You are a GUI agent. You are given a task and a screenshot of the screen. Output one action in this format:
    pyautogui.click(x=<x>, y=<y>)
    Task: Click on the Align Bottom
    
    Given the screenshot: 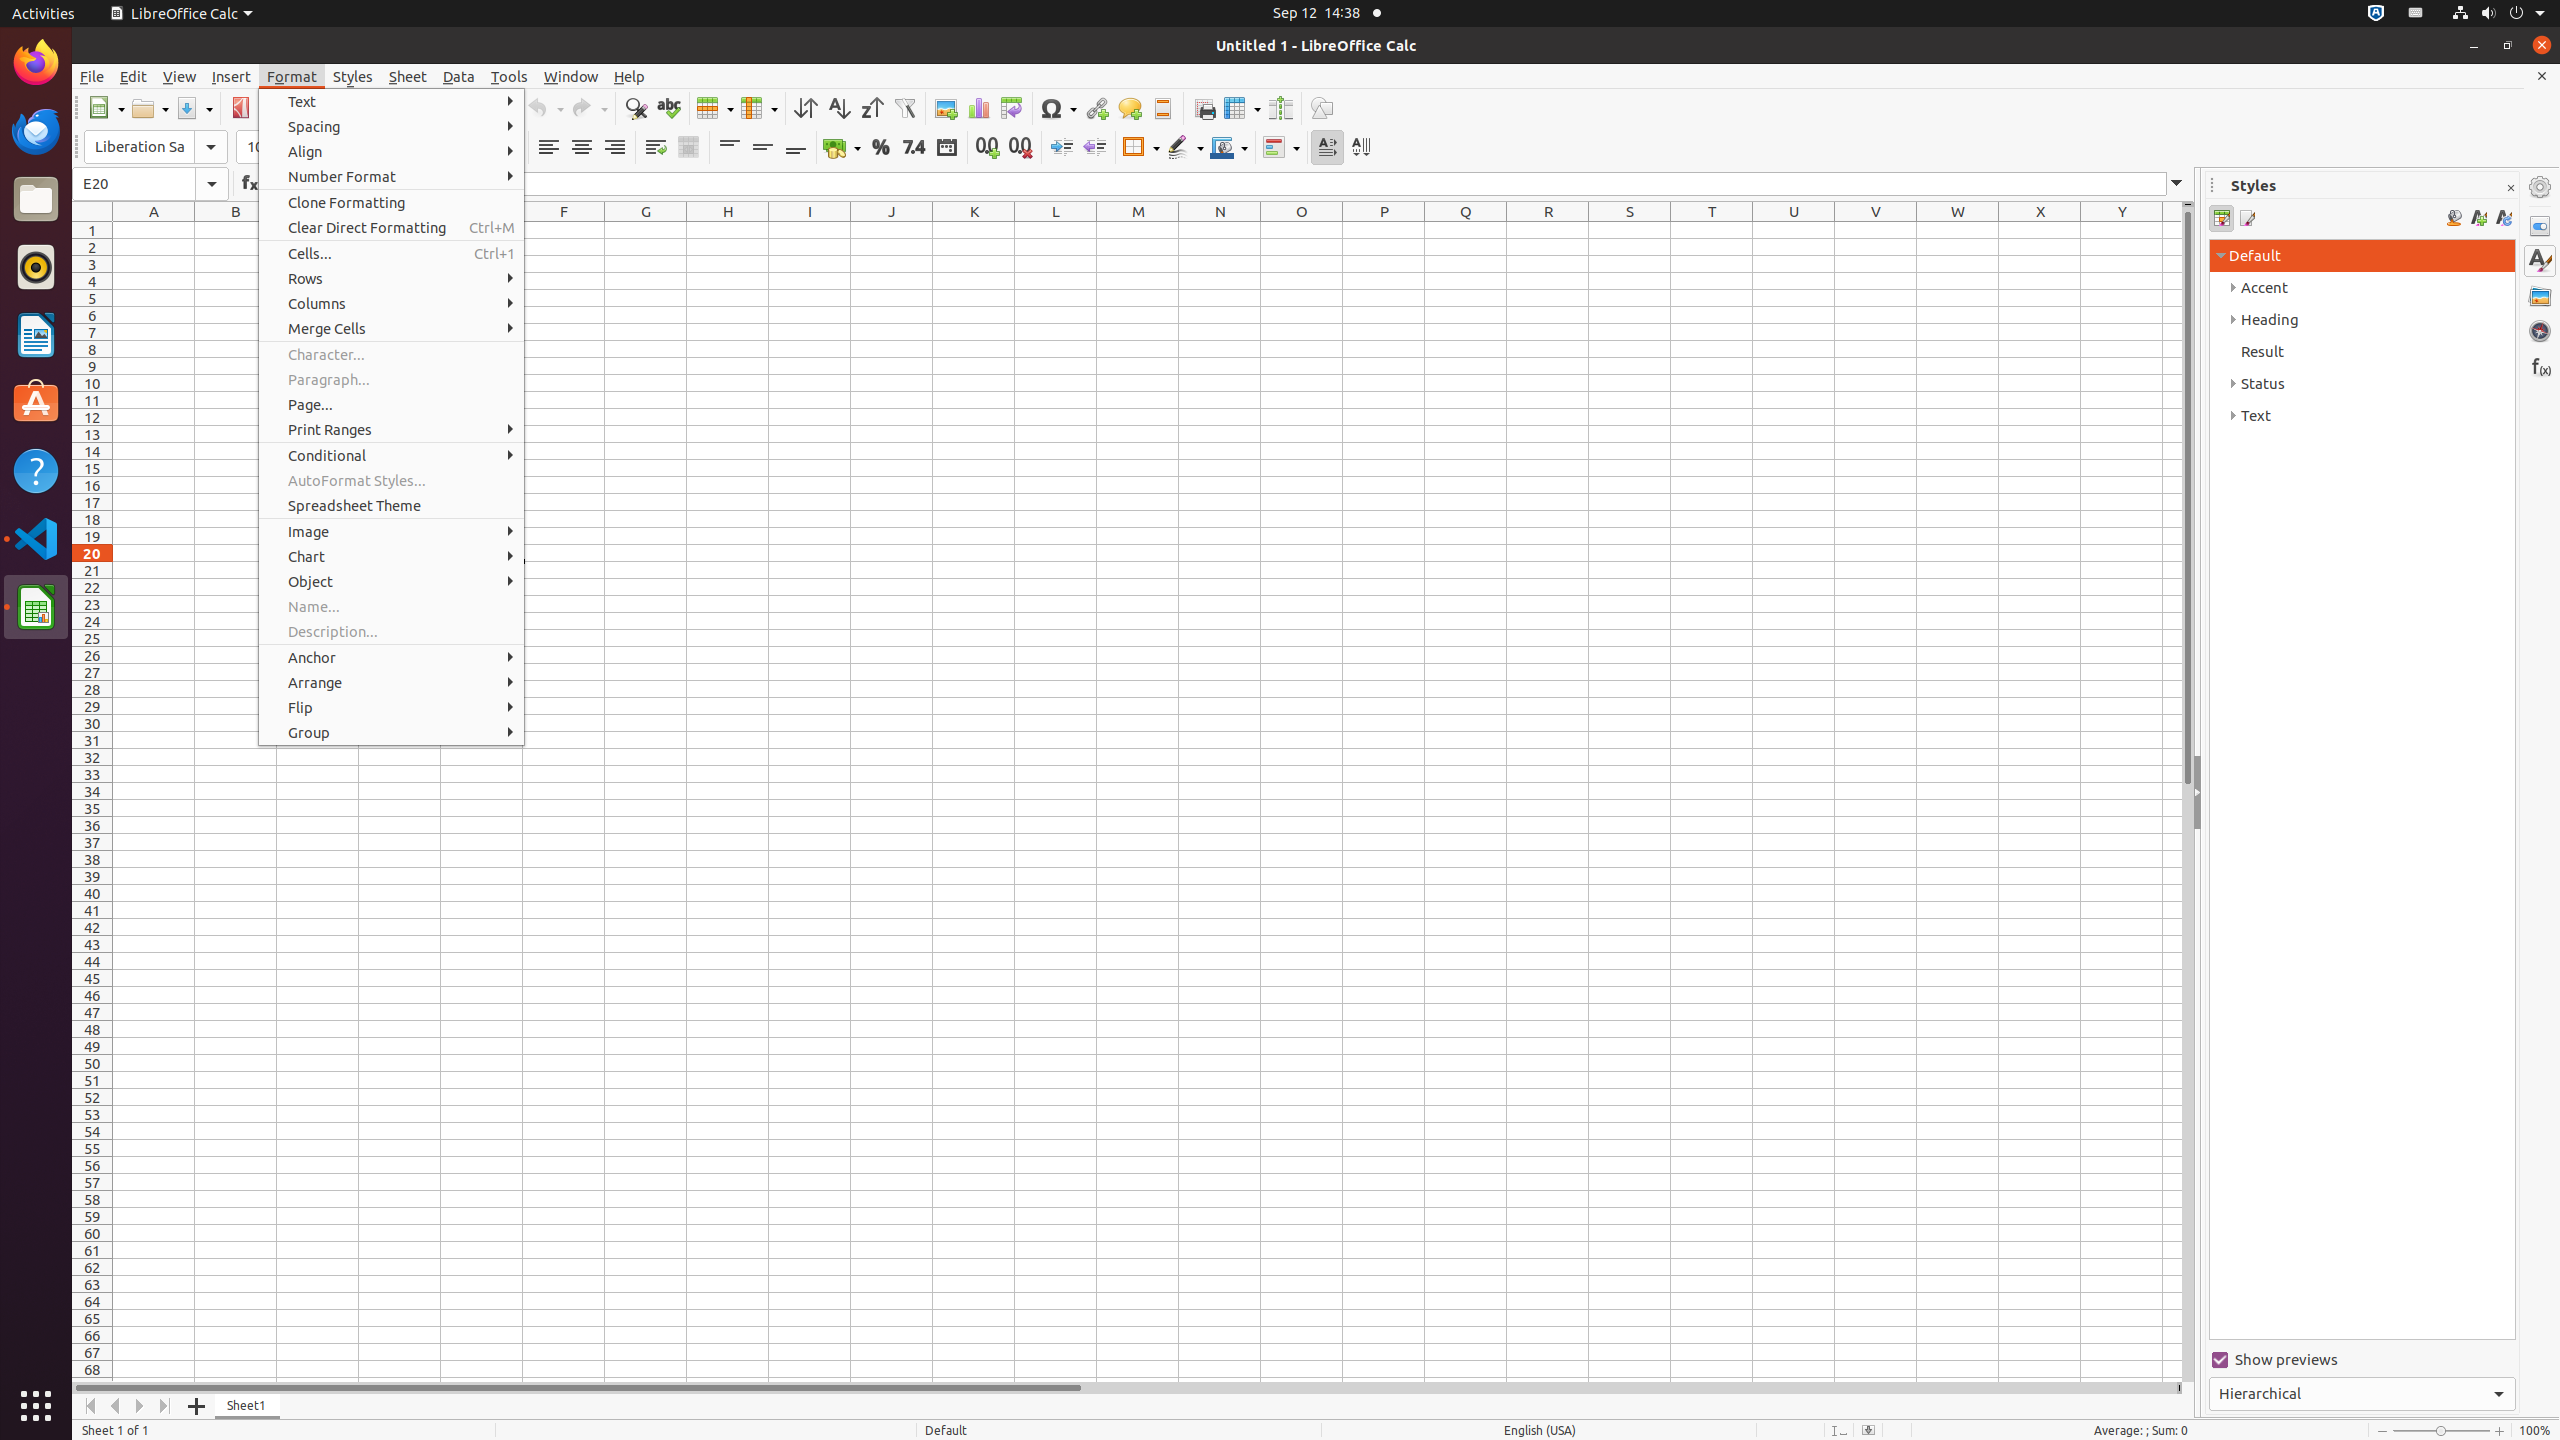 What is the action you would take?
    pyautogui.click(x=796, y=148)
    